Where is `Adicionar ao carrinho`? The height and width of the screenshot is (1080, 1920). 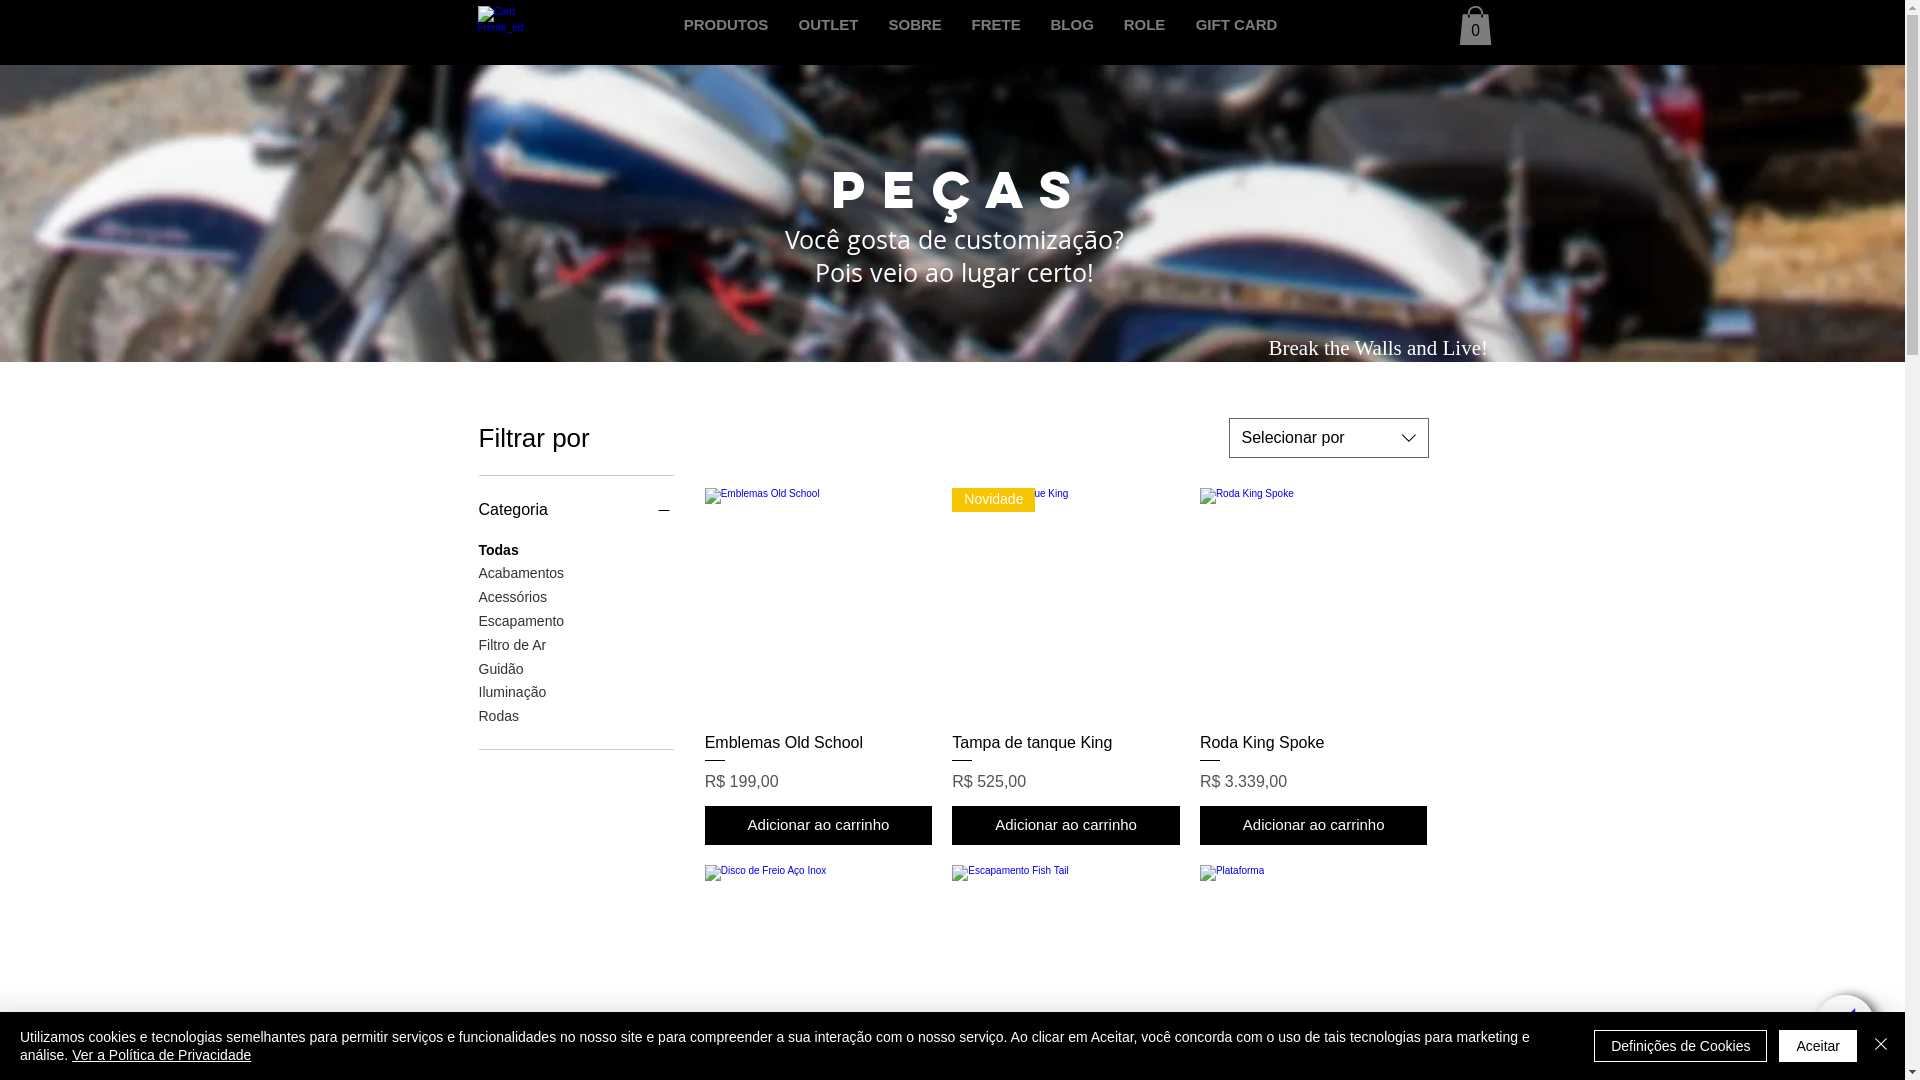
Adicionar ao carrinho is located at coordinates (1314, 826).